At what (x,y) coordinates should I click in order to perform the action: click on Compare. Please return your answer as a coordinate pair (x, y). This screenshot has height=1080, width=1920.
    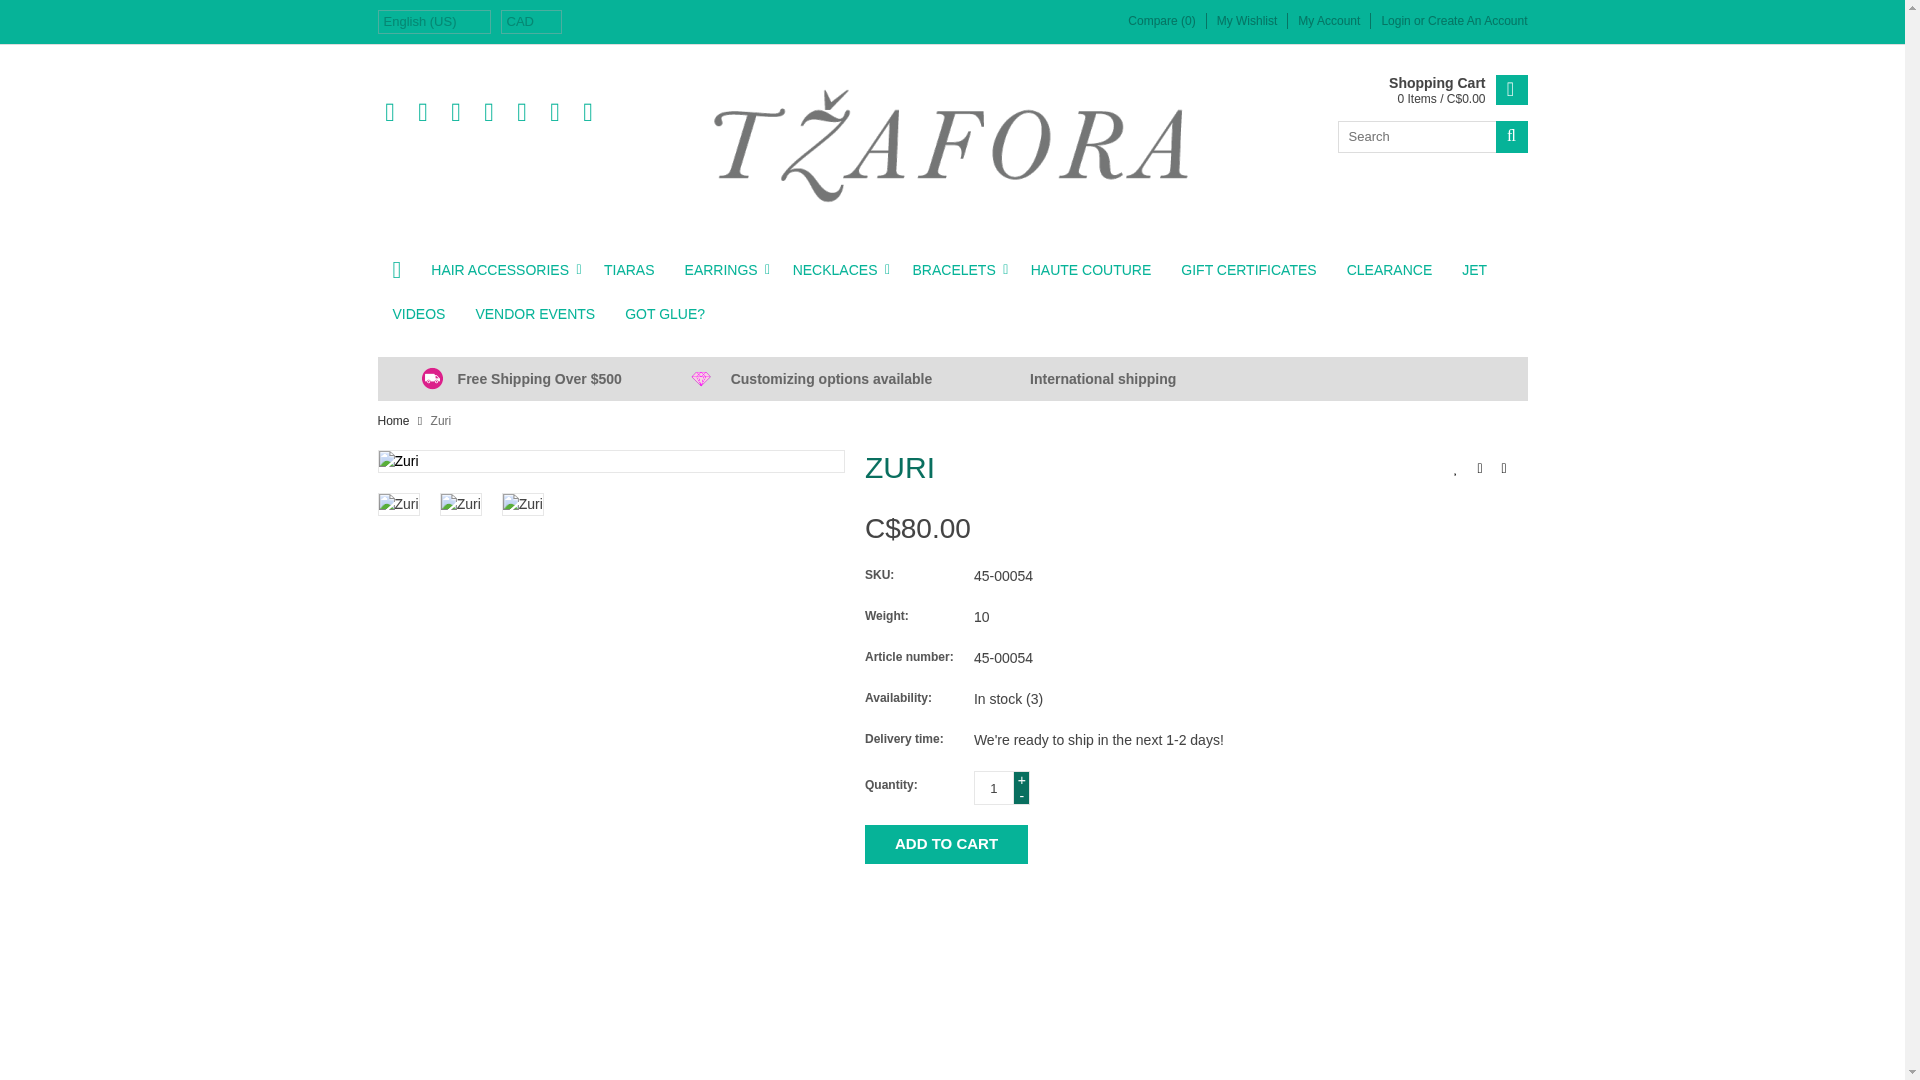
    Looking at the image, I should click on (1161, 21).